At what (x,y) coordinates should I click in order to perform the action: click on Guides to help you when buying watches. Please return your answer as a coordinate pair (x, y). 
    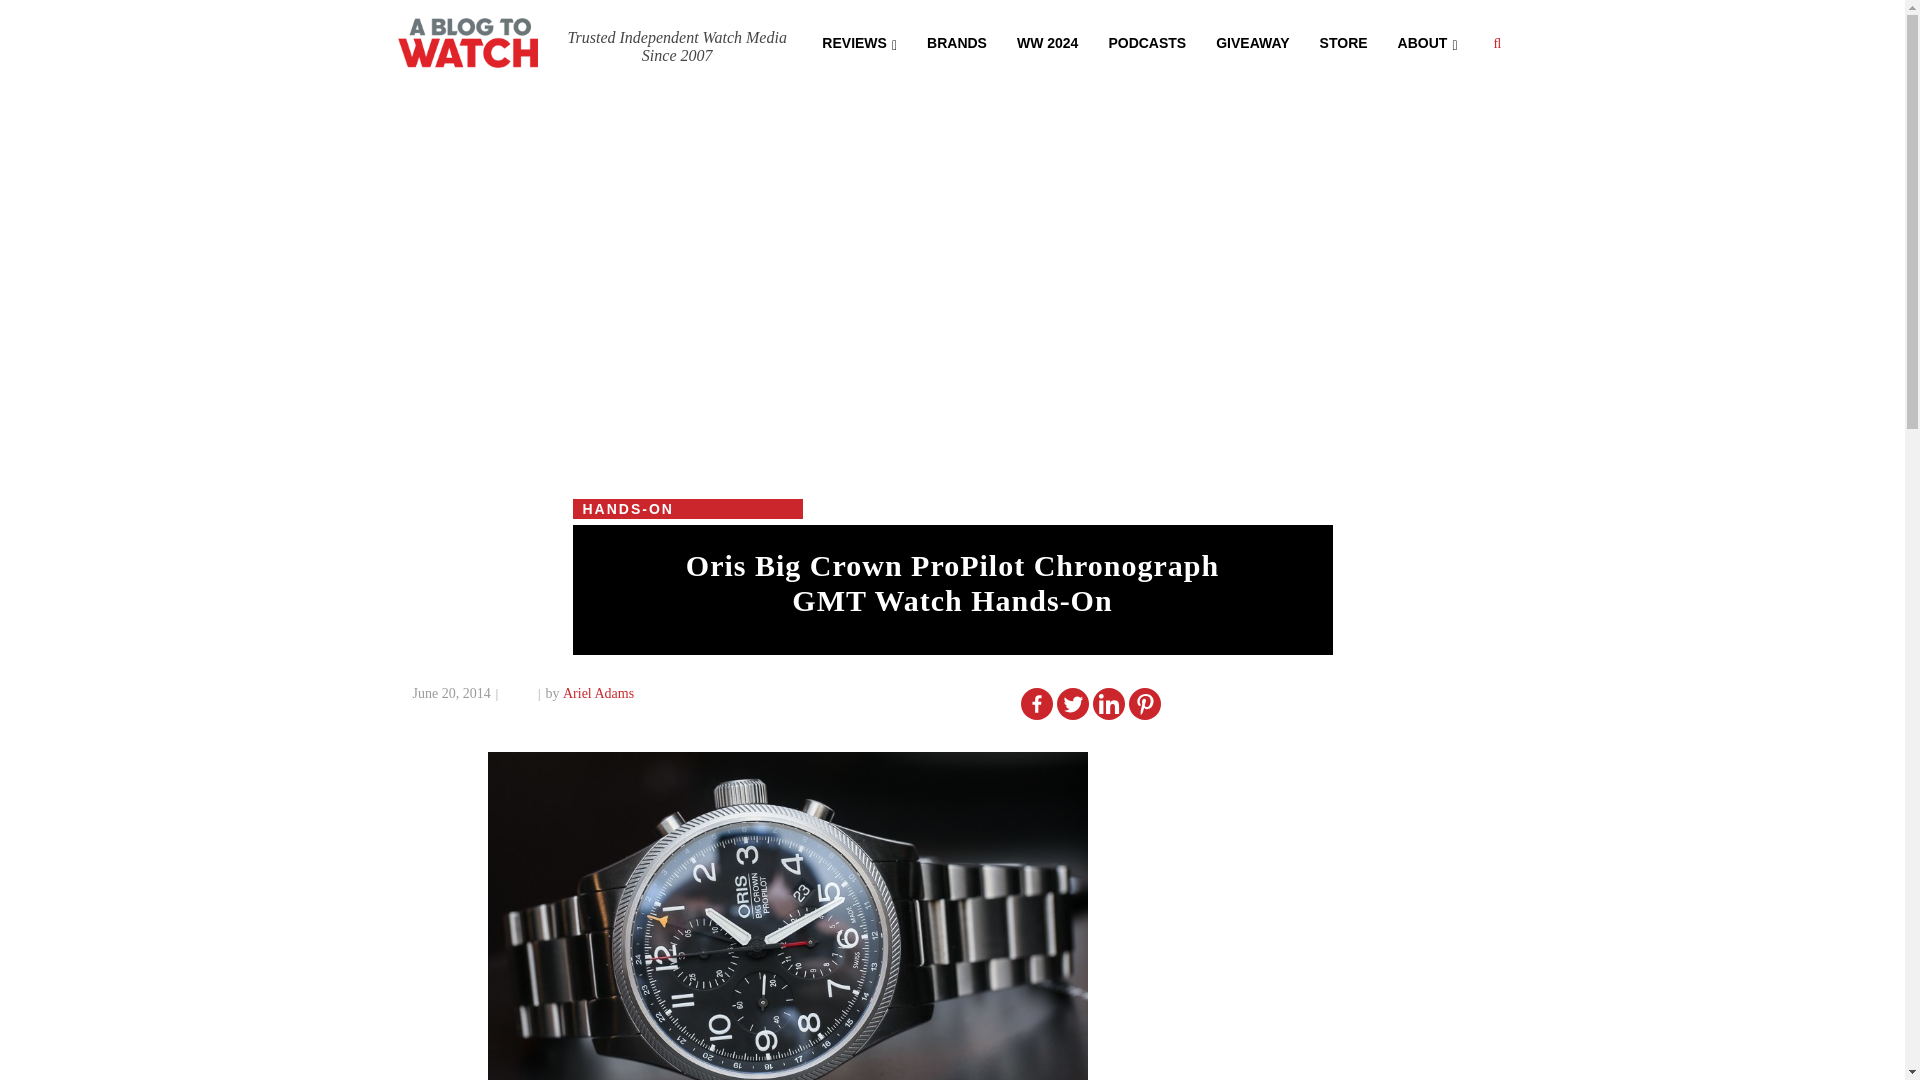
    Looking at the image, I should click on (1047, 41).